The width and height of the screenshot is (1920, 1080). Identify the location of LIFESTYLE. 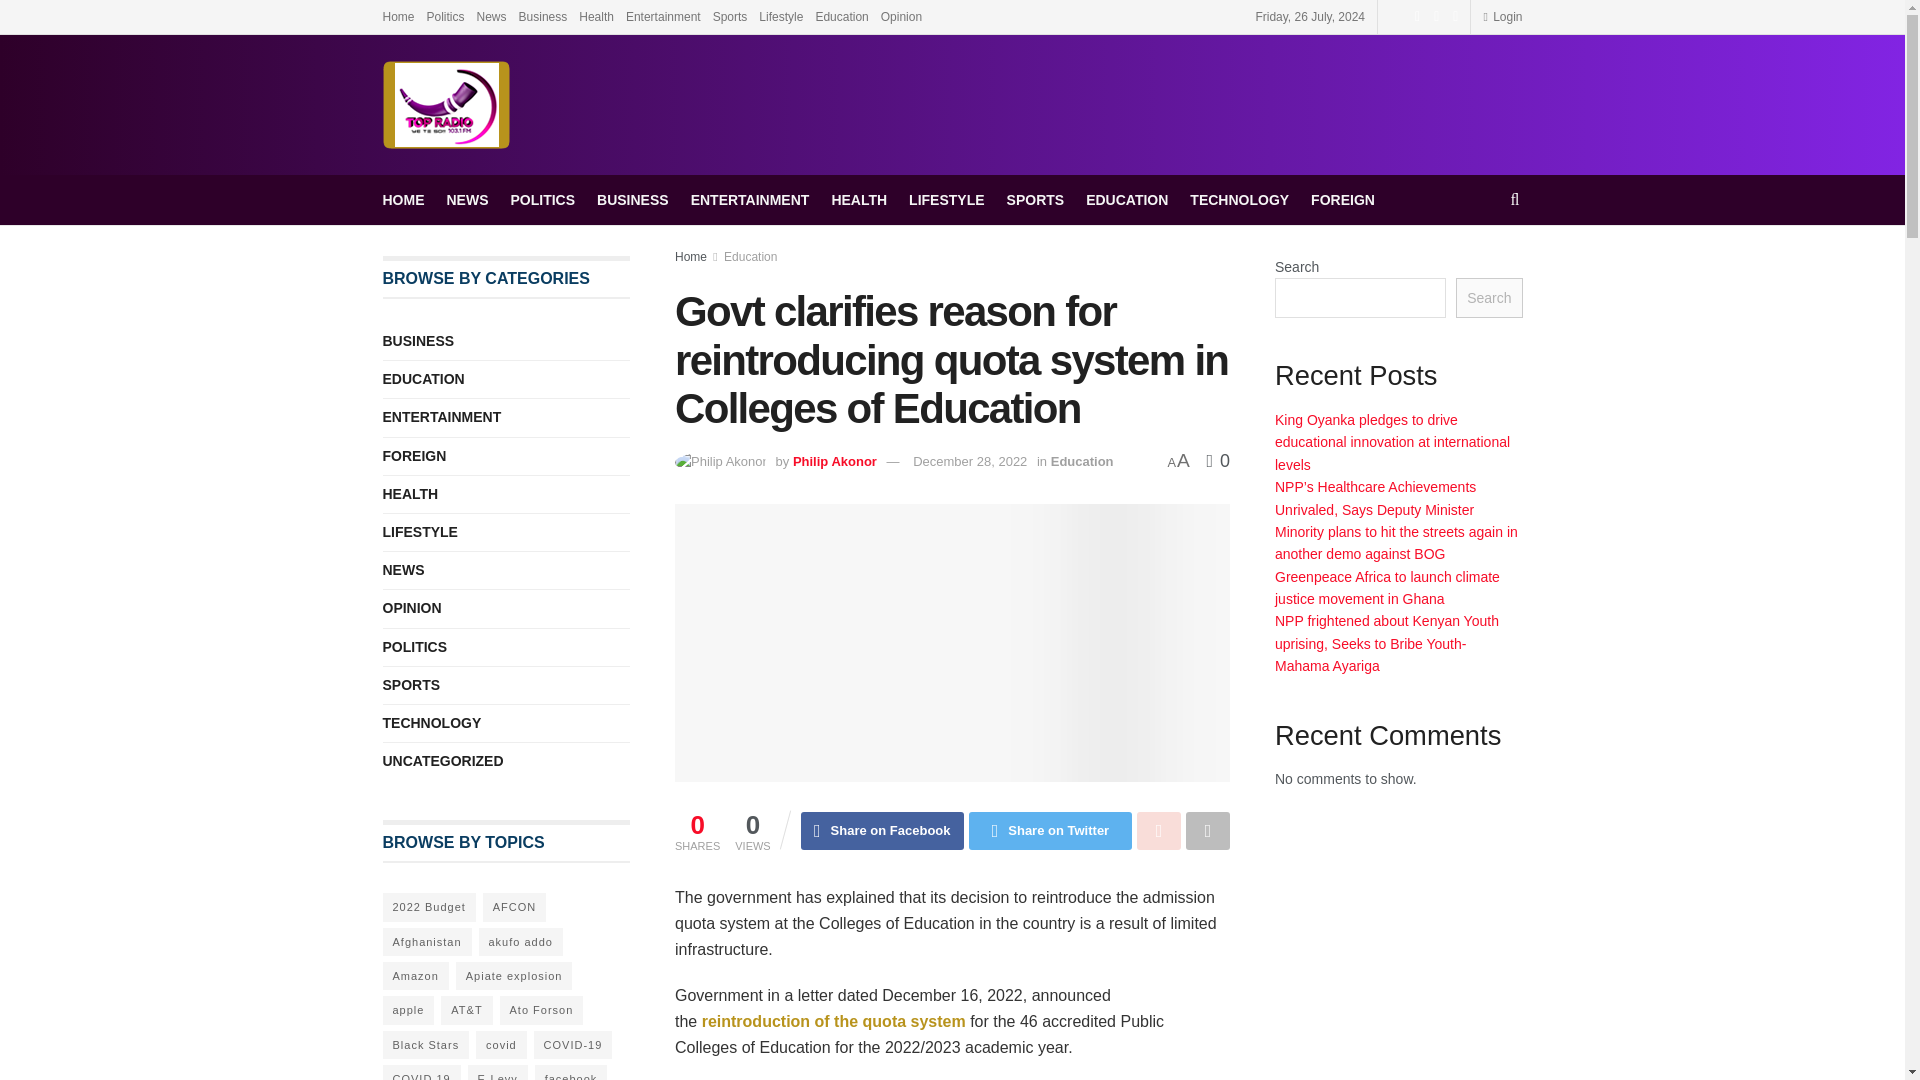
(946, 199).